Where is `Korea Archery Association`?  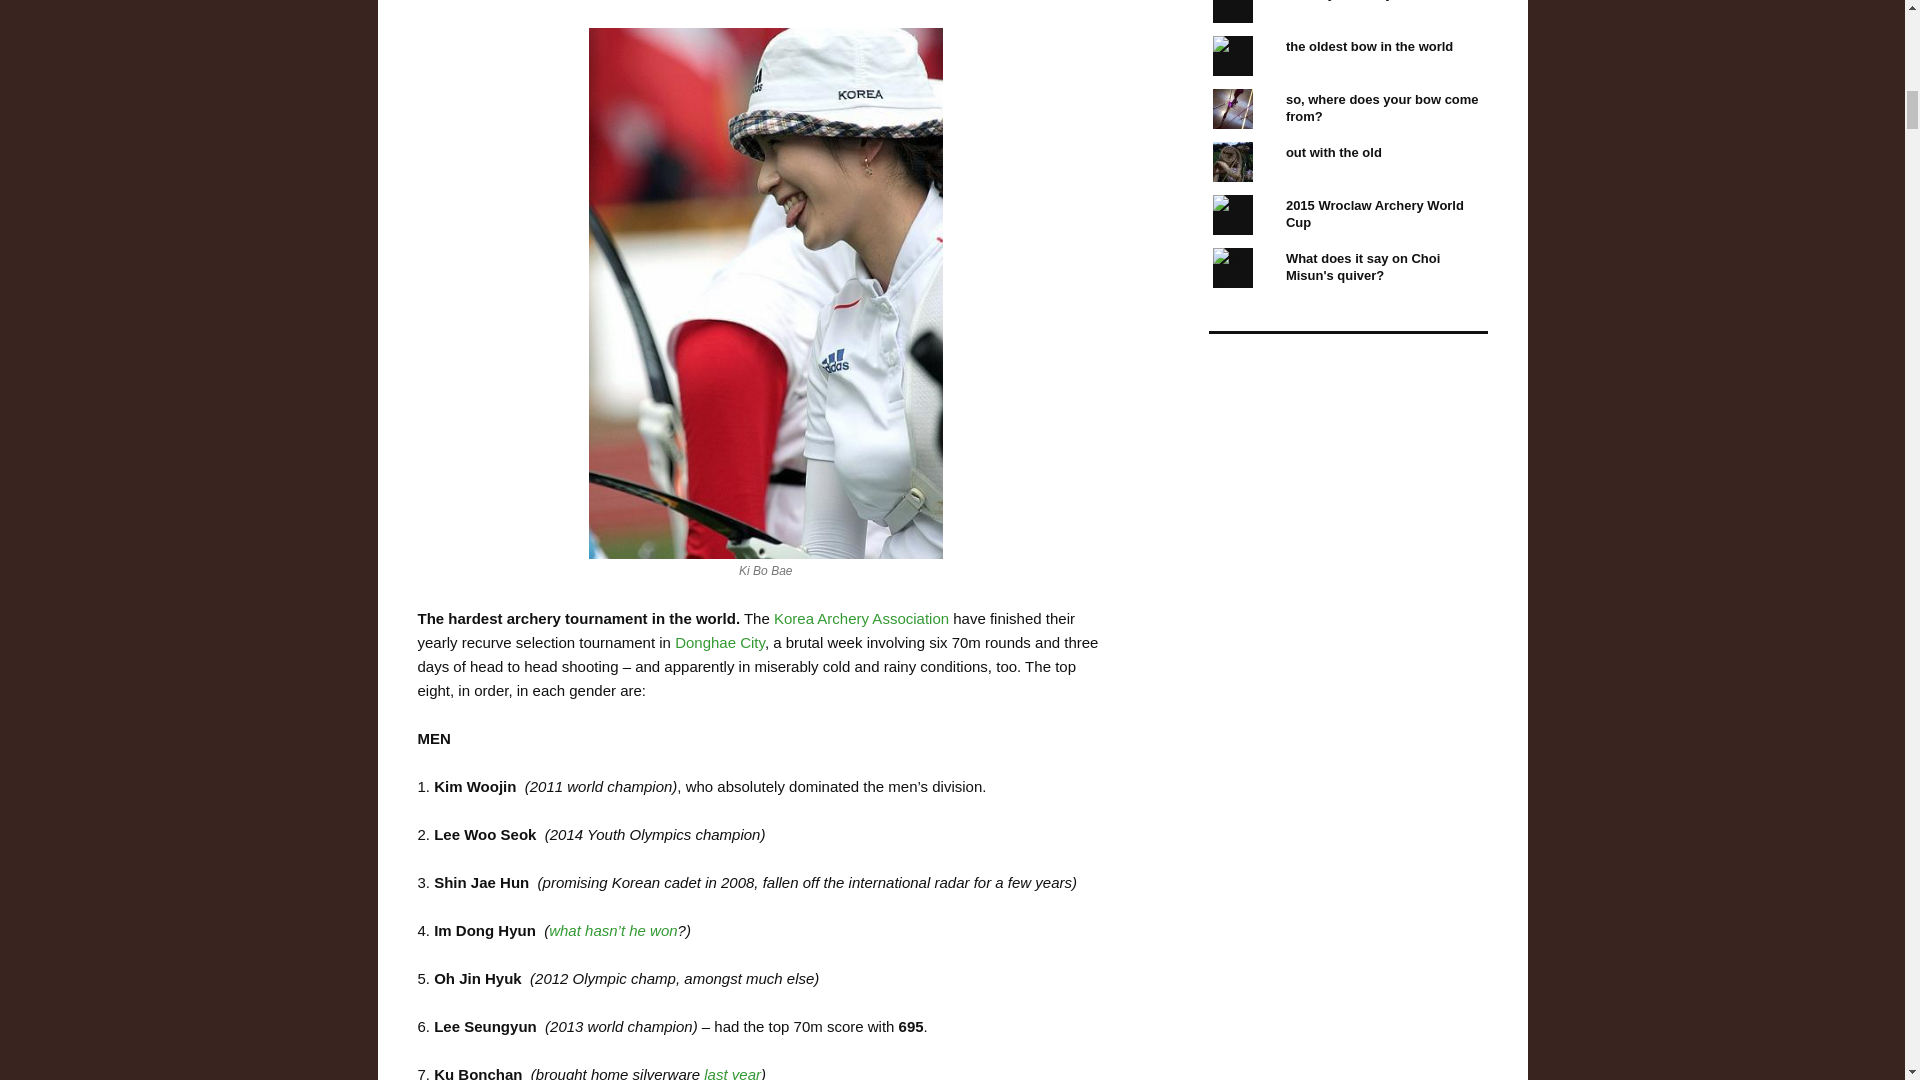 Korea Archery Association is located at coordinates (860, 618).